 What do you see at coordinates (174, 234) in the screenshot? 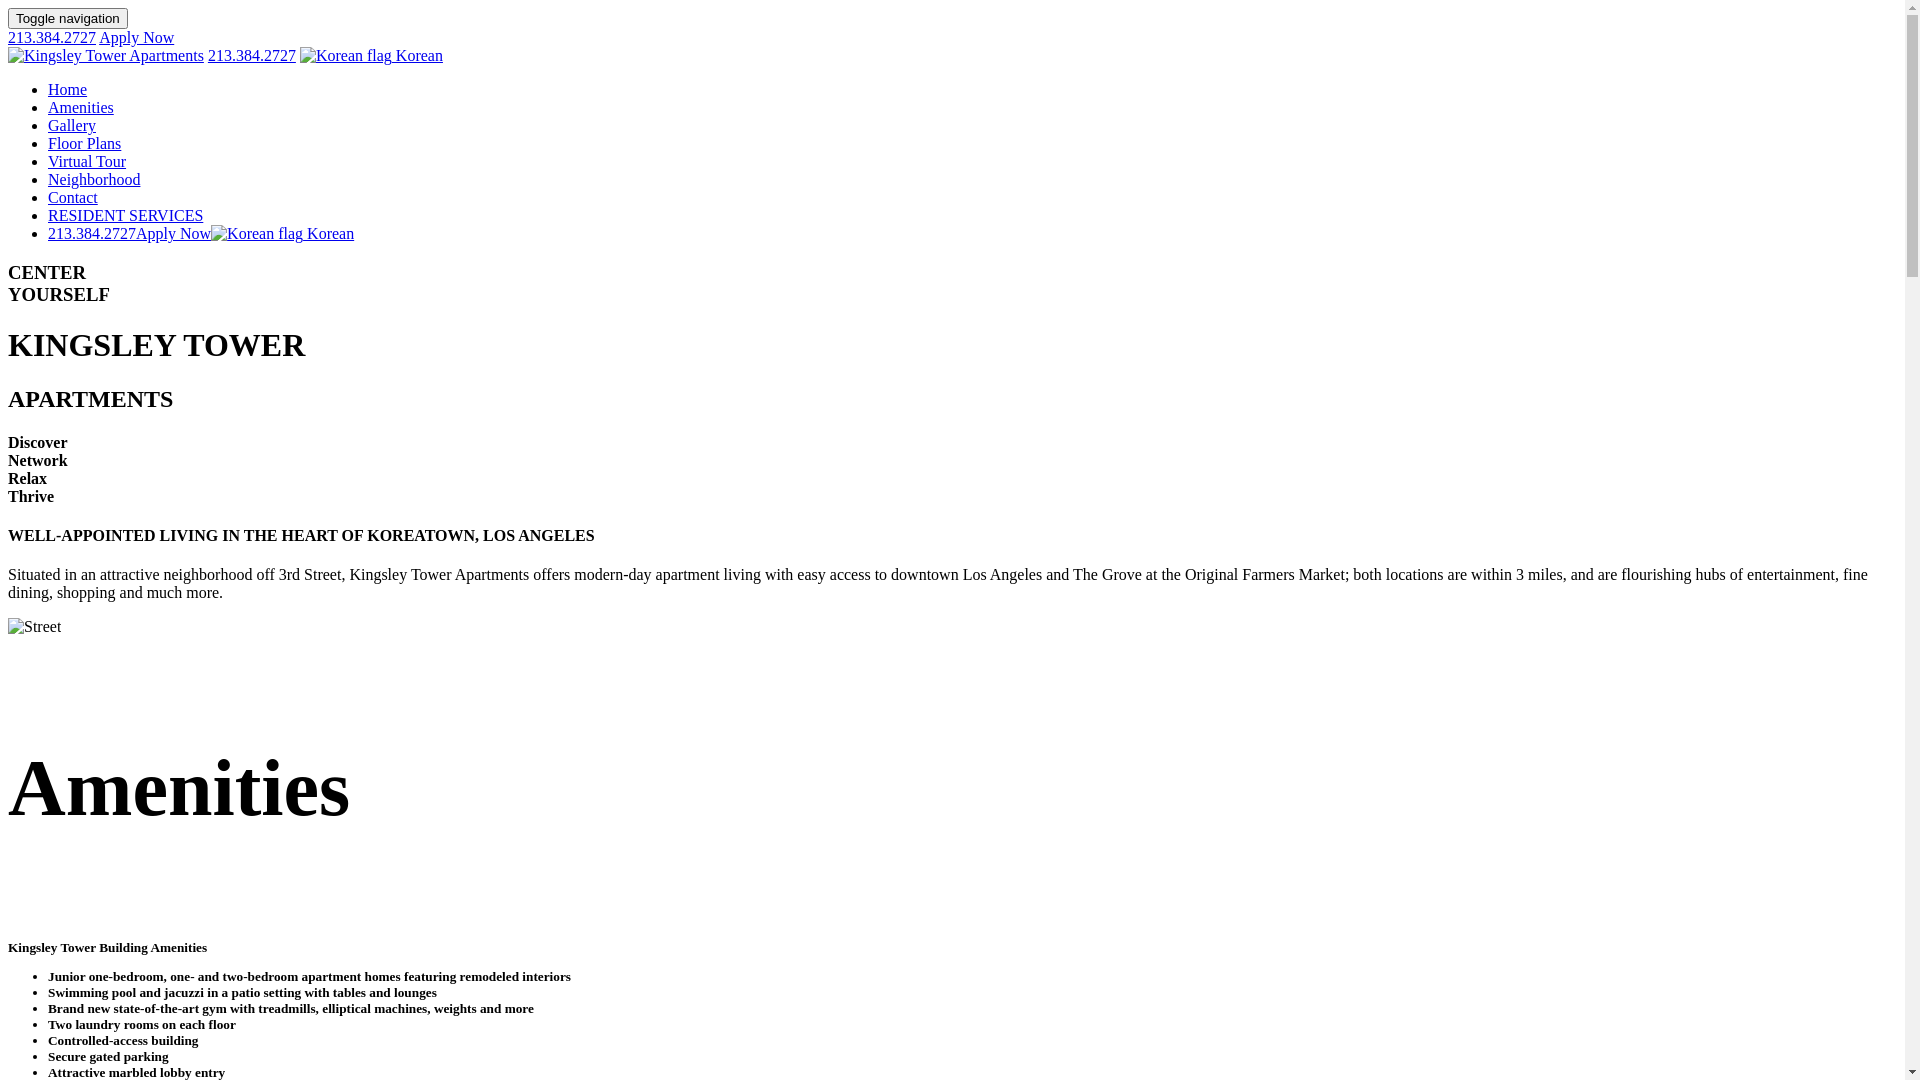
I see `Apply Now` at bounding box center [174, 234].